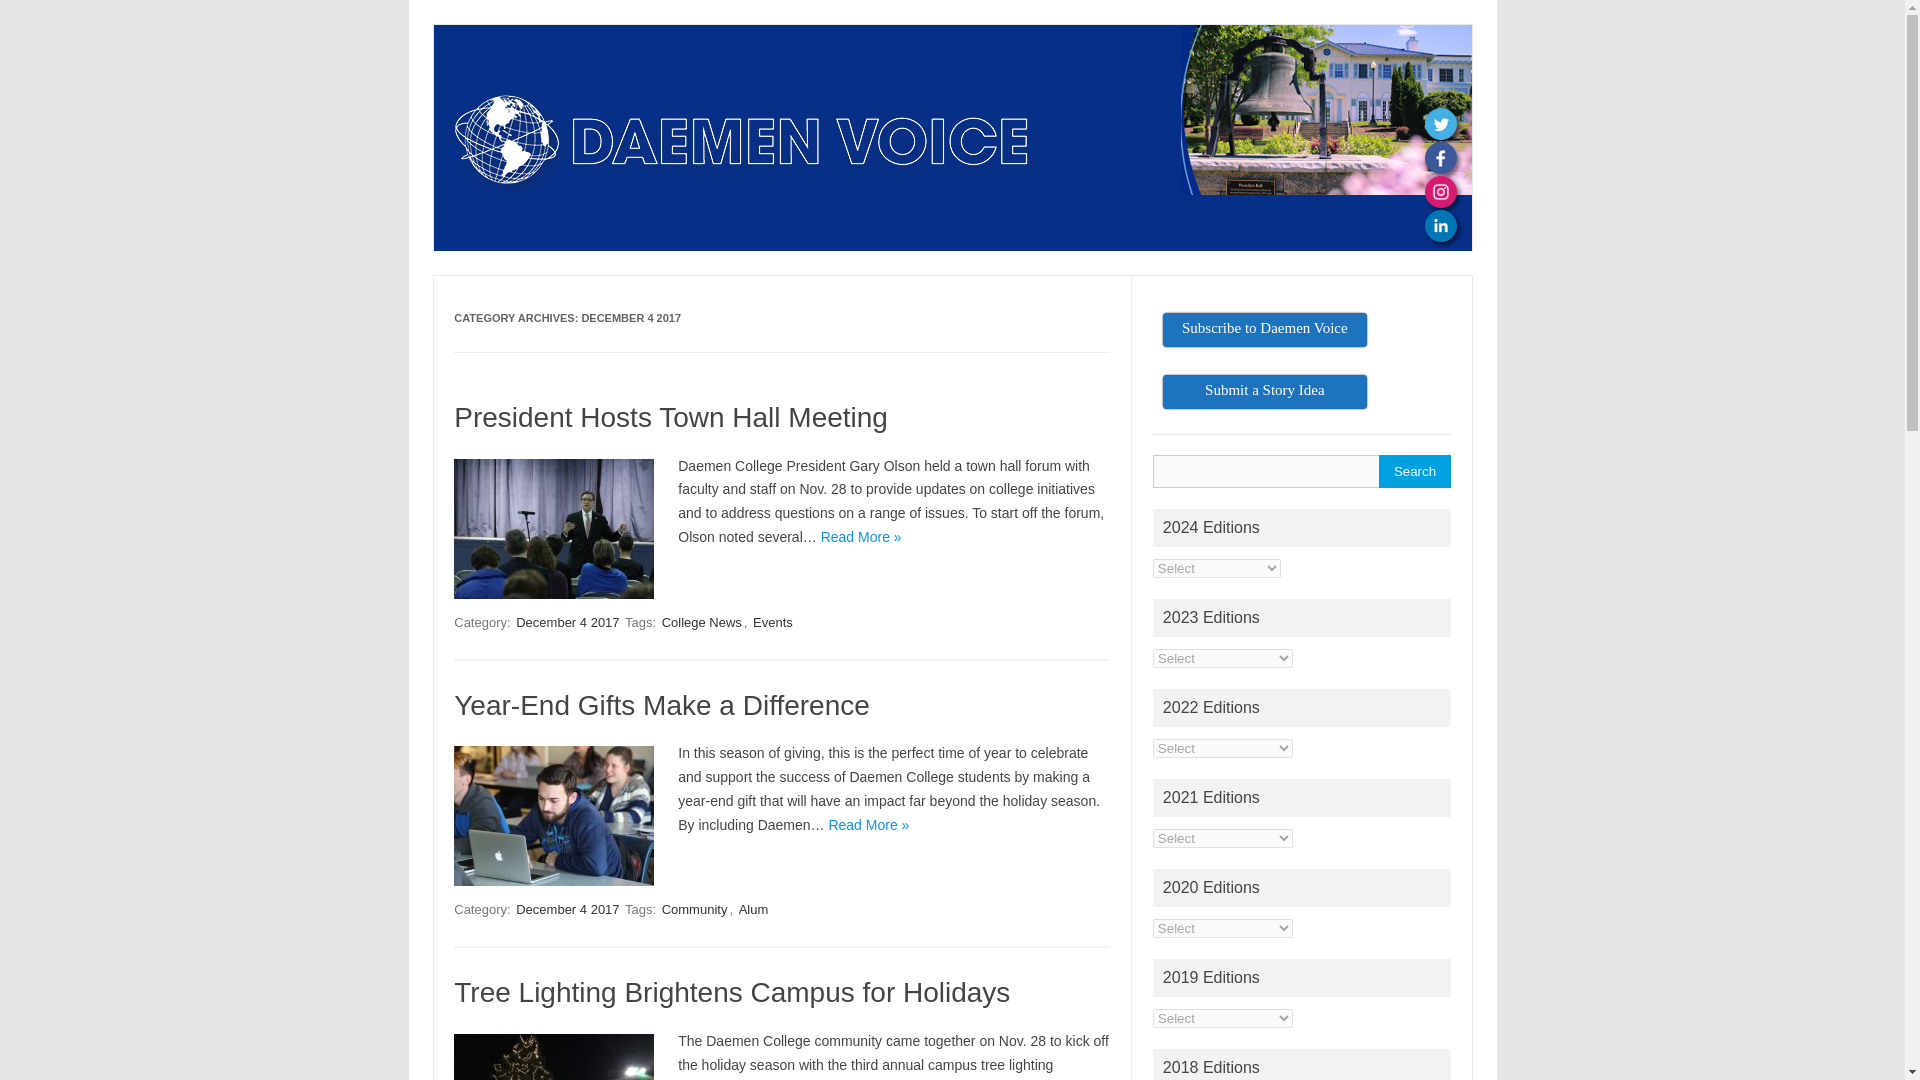 This screenshot has width=1920, height=1080. Describe the element at coordinates (661, 706) in the screenshot. I see `Permalink to Year-End Gifts Make a Difference` at that location.